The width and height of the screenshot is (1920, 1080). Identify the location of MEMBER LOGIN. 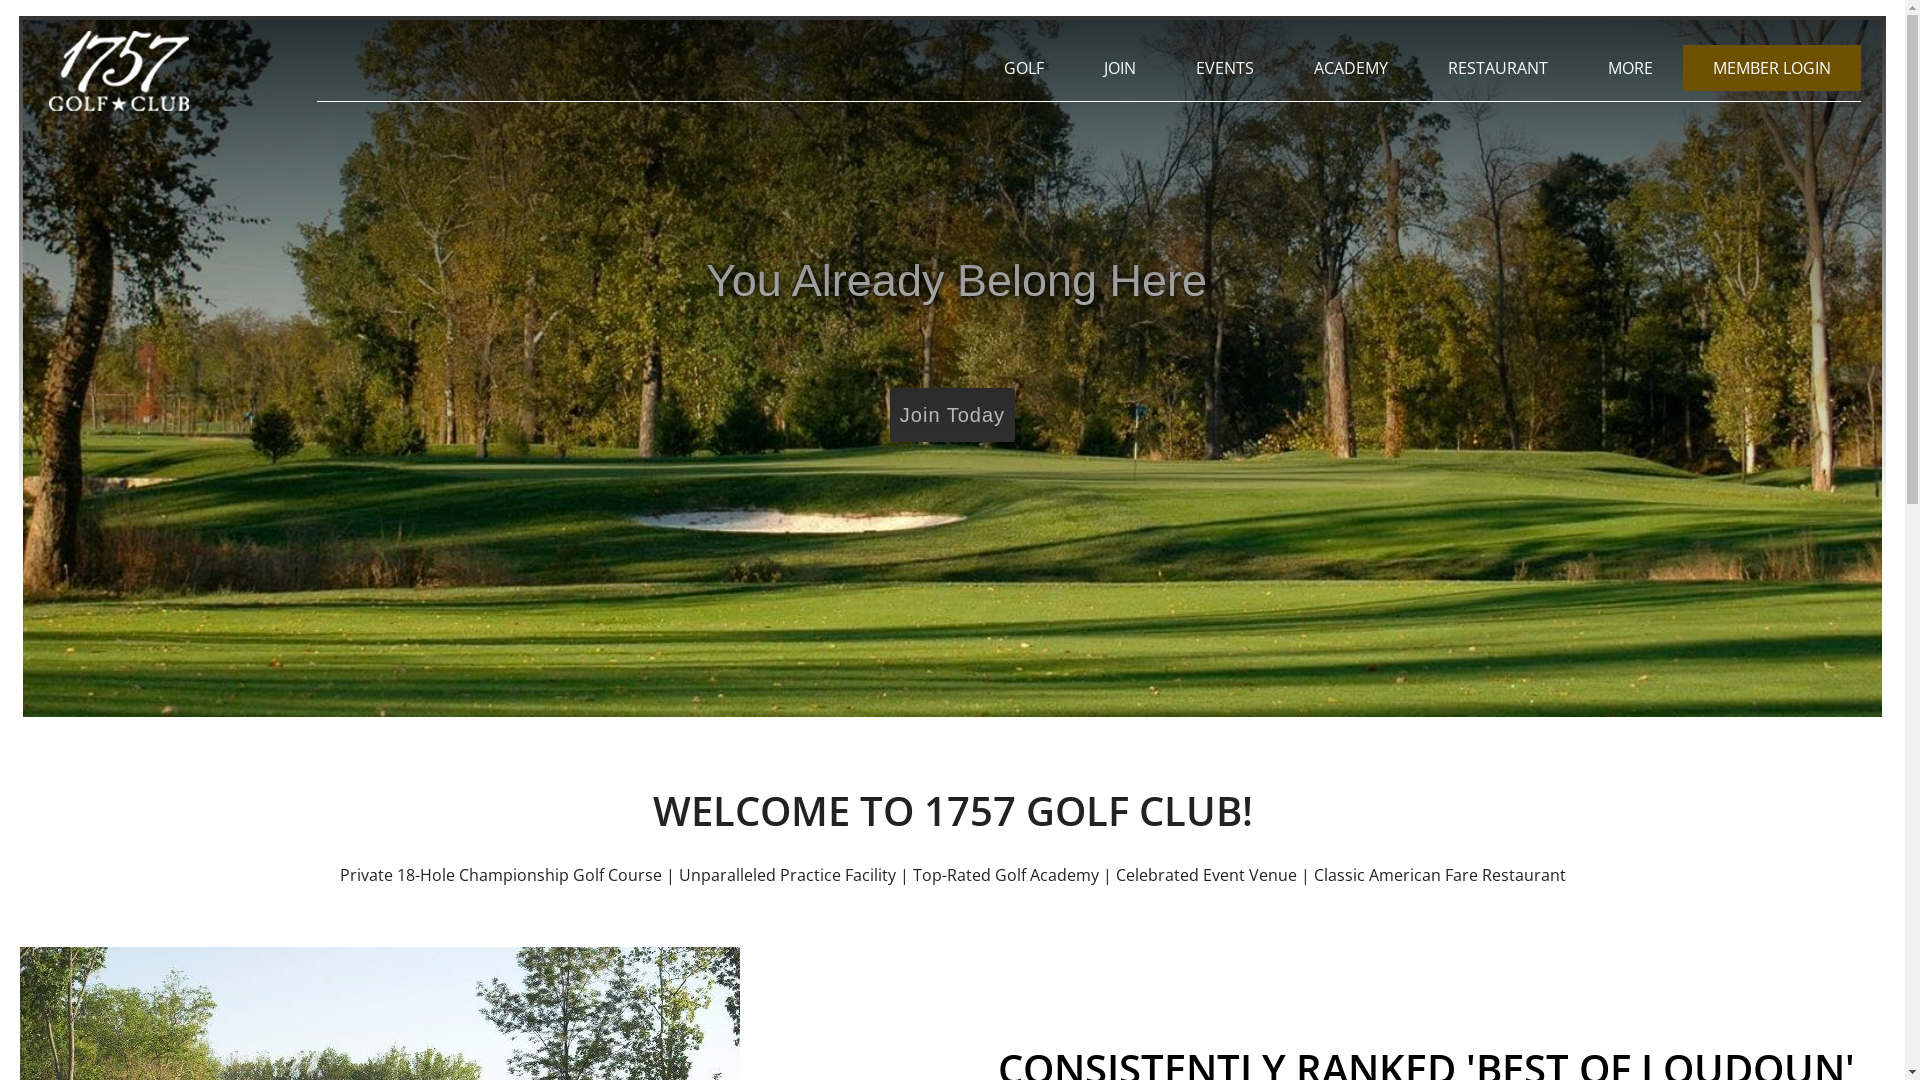
(1772, 67).